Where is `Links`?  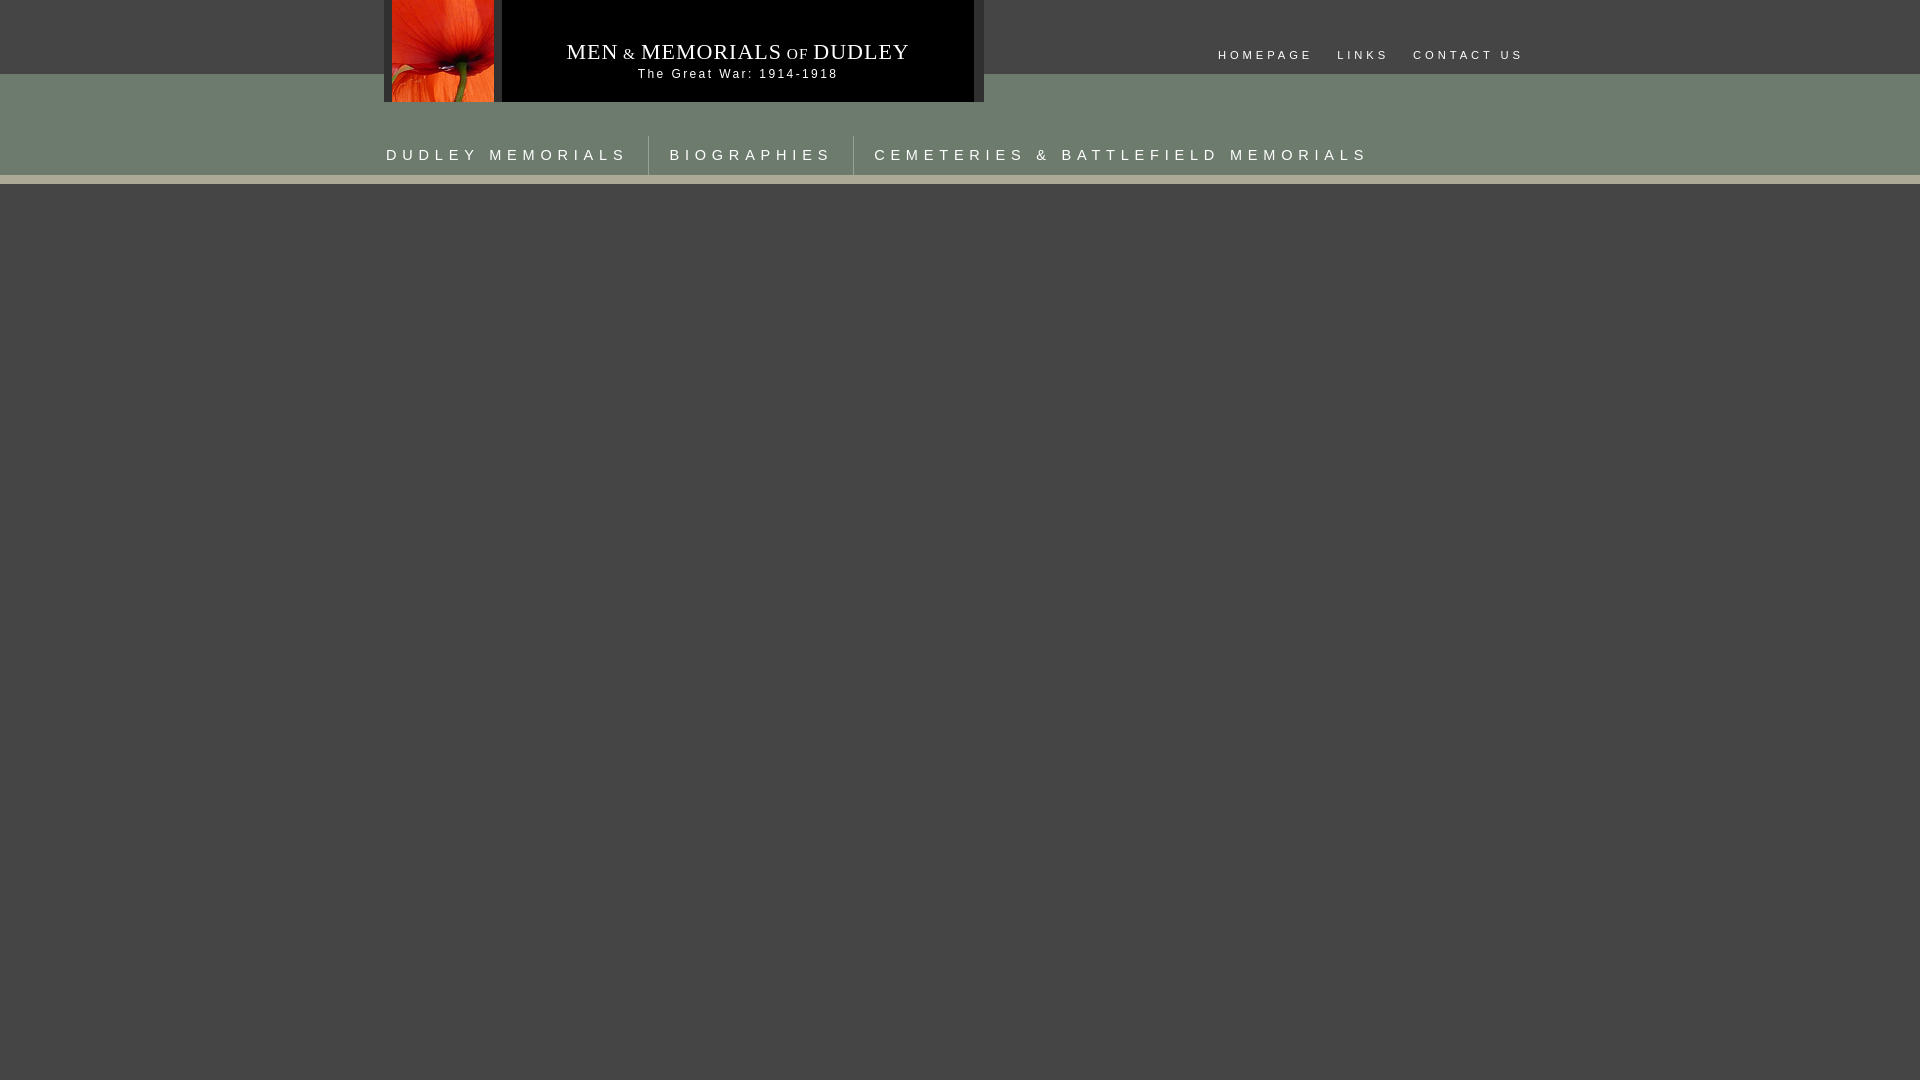
Links is located at coordinates (1362, 56).